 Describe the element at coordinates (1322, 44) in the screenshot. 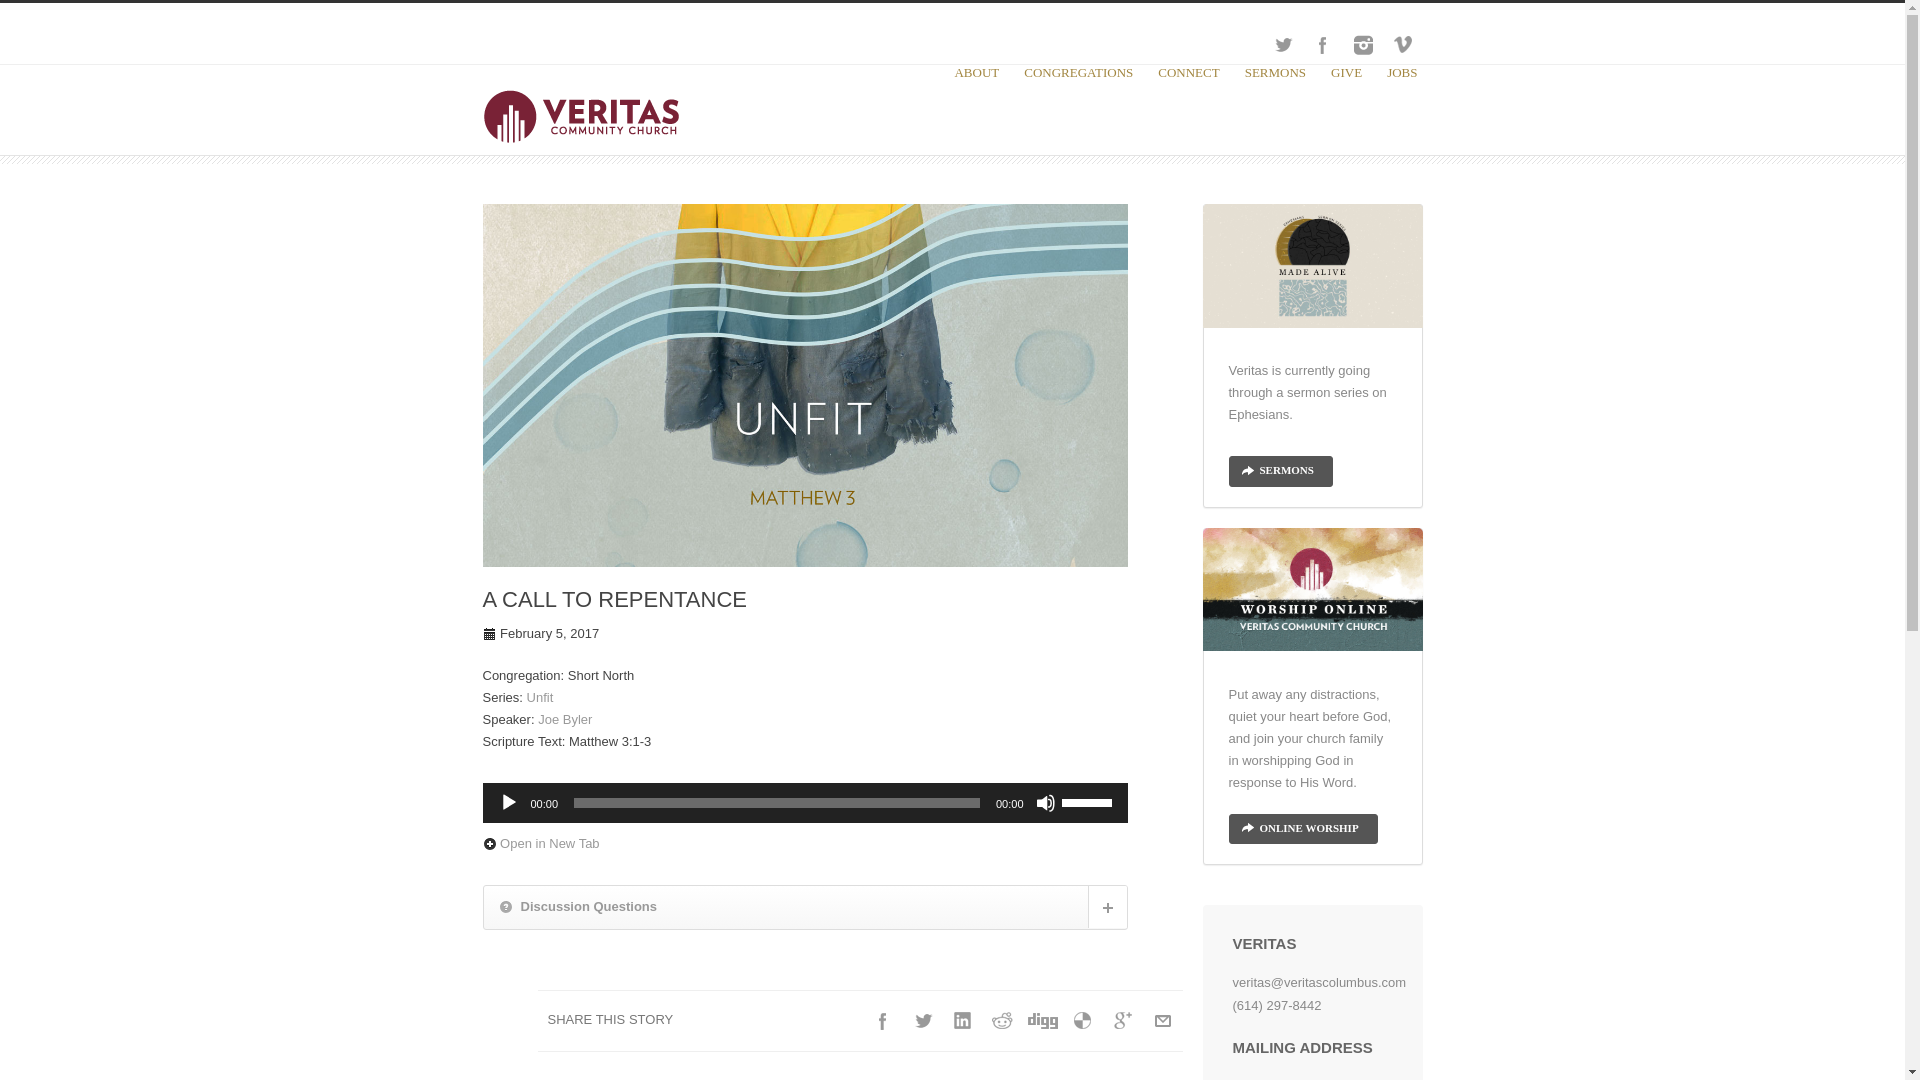

I see `Facebook` at that location.